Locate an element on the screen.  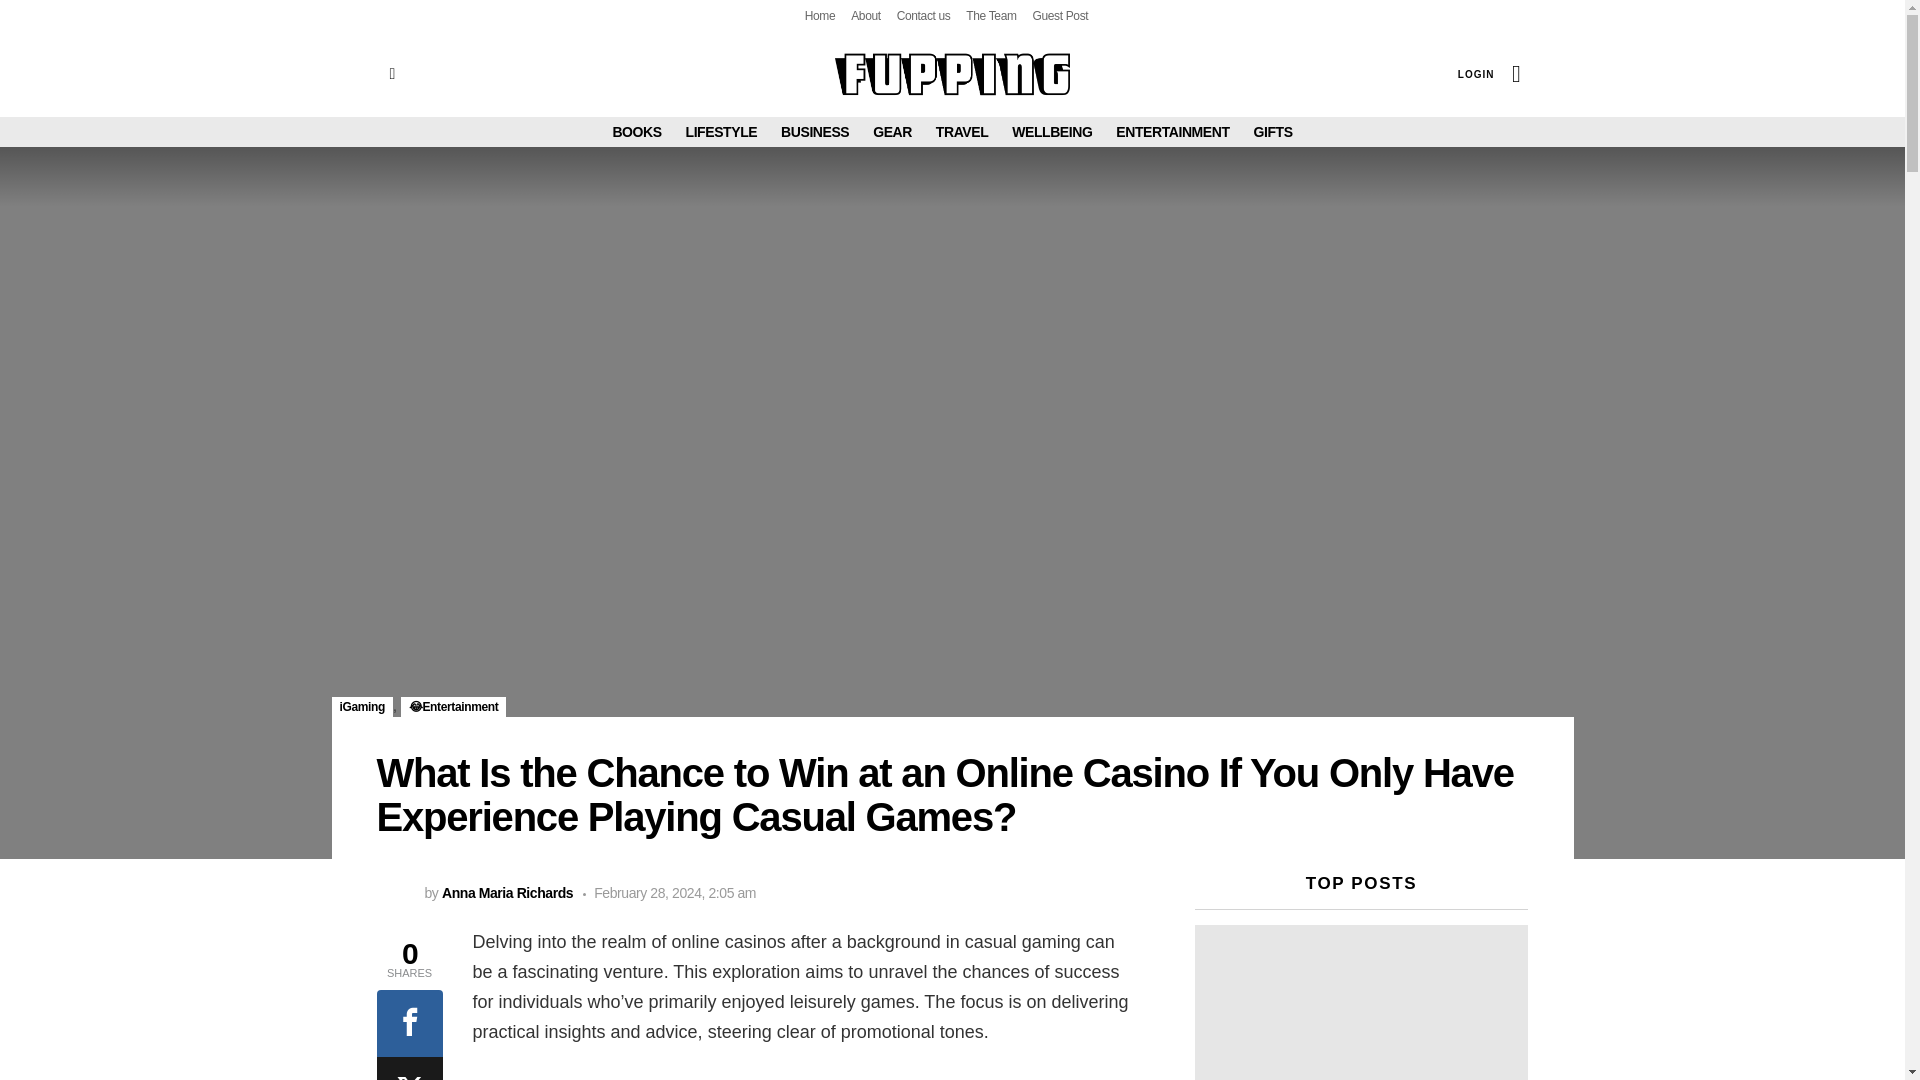
TRAVEL is located at coordinates (962, 131).